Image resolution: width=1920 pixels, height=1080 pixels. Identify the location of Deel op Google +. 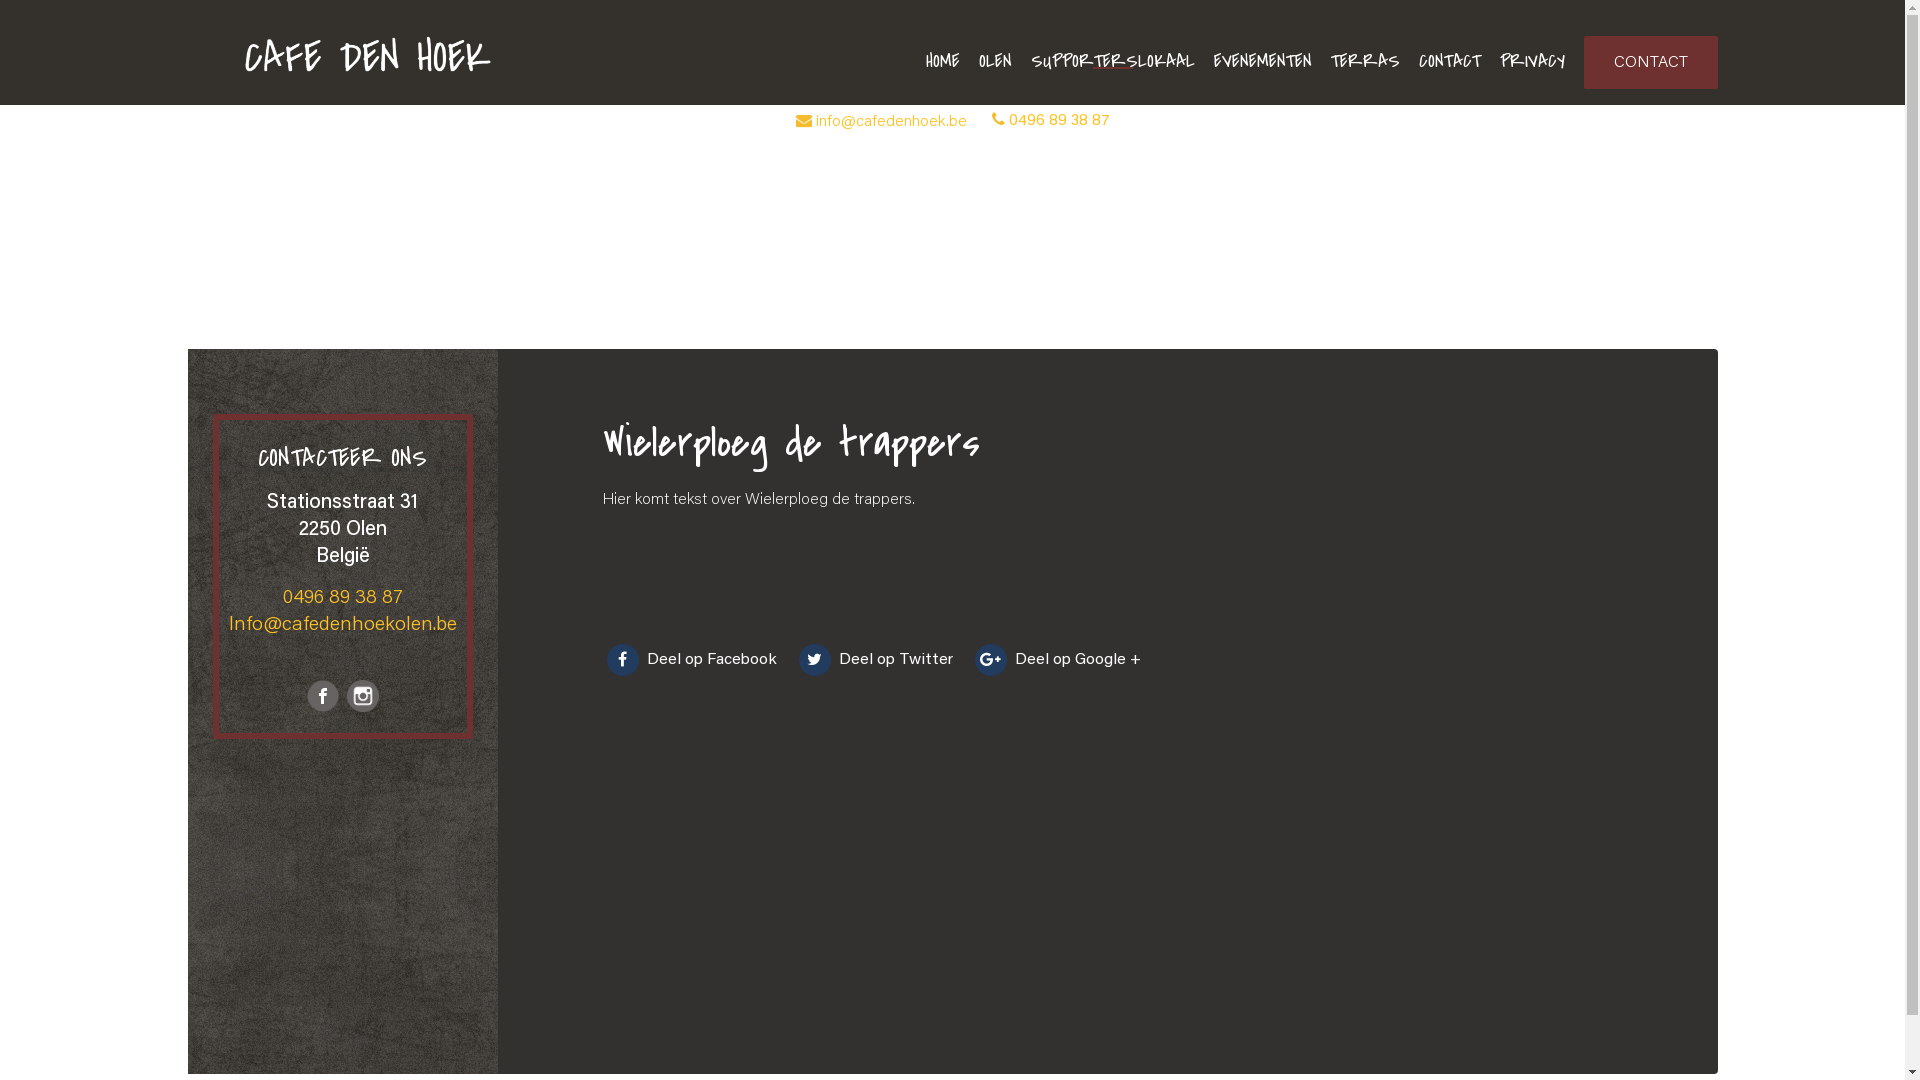
(1057, 660).